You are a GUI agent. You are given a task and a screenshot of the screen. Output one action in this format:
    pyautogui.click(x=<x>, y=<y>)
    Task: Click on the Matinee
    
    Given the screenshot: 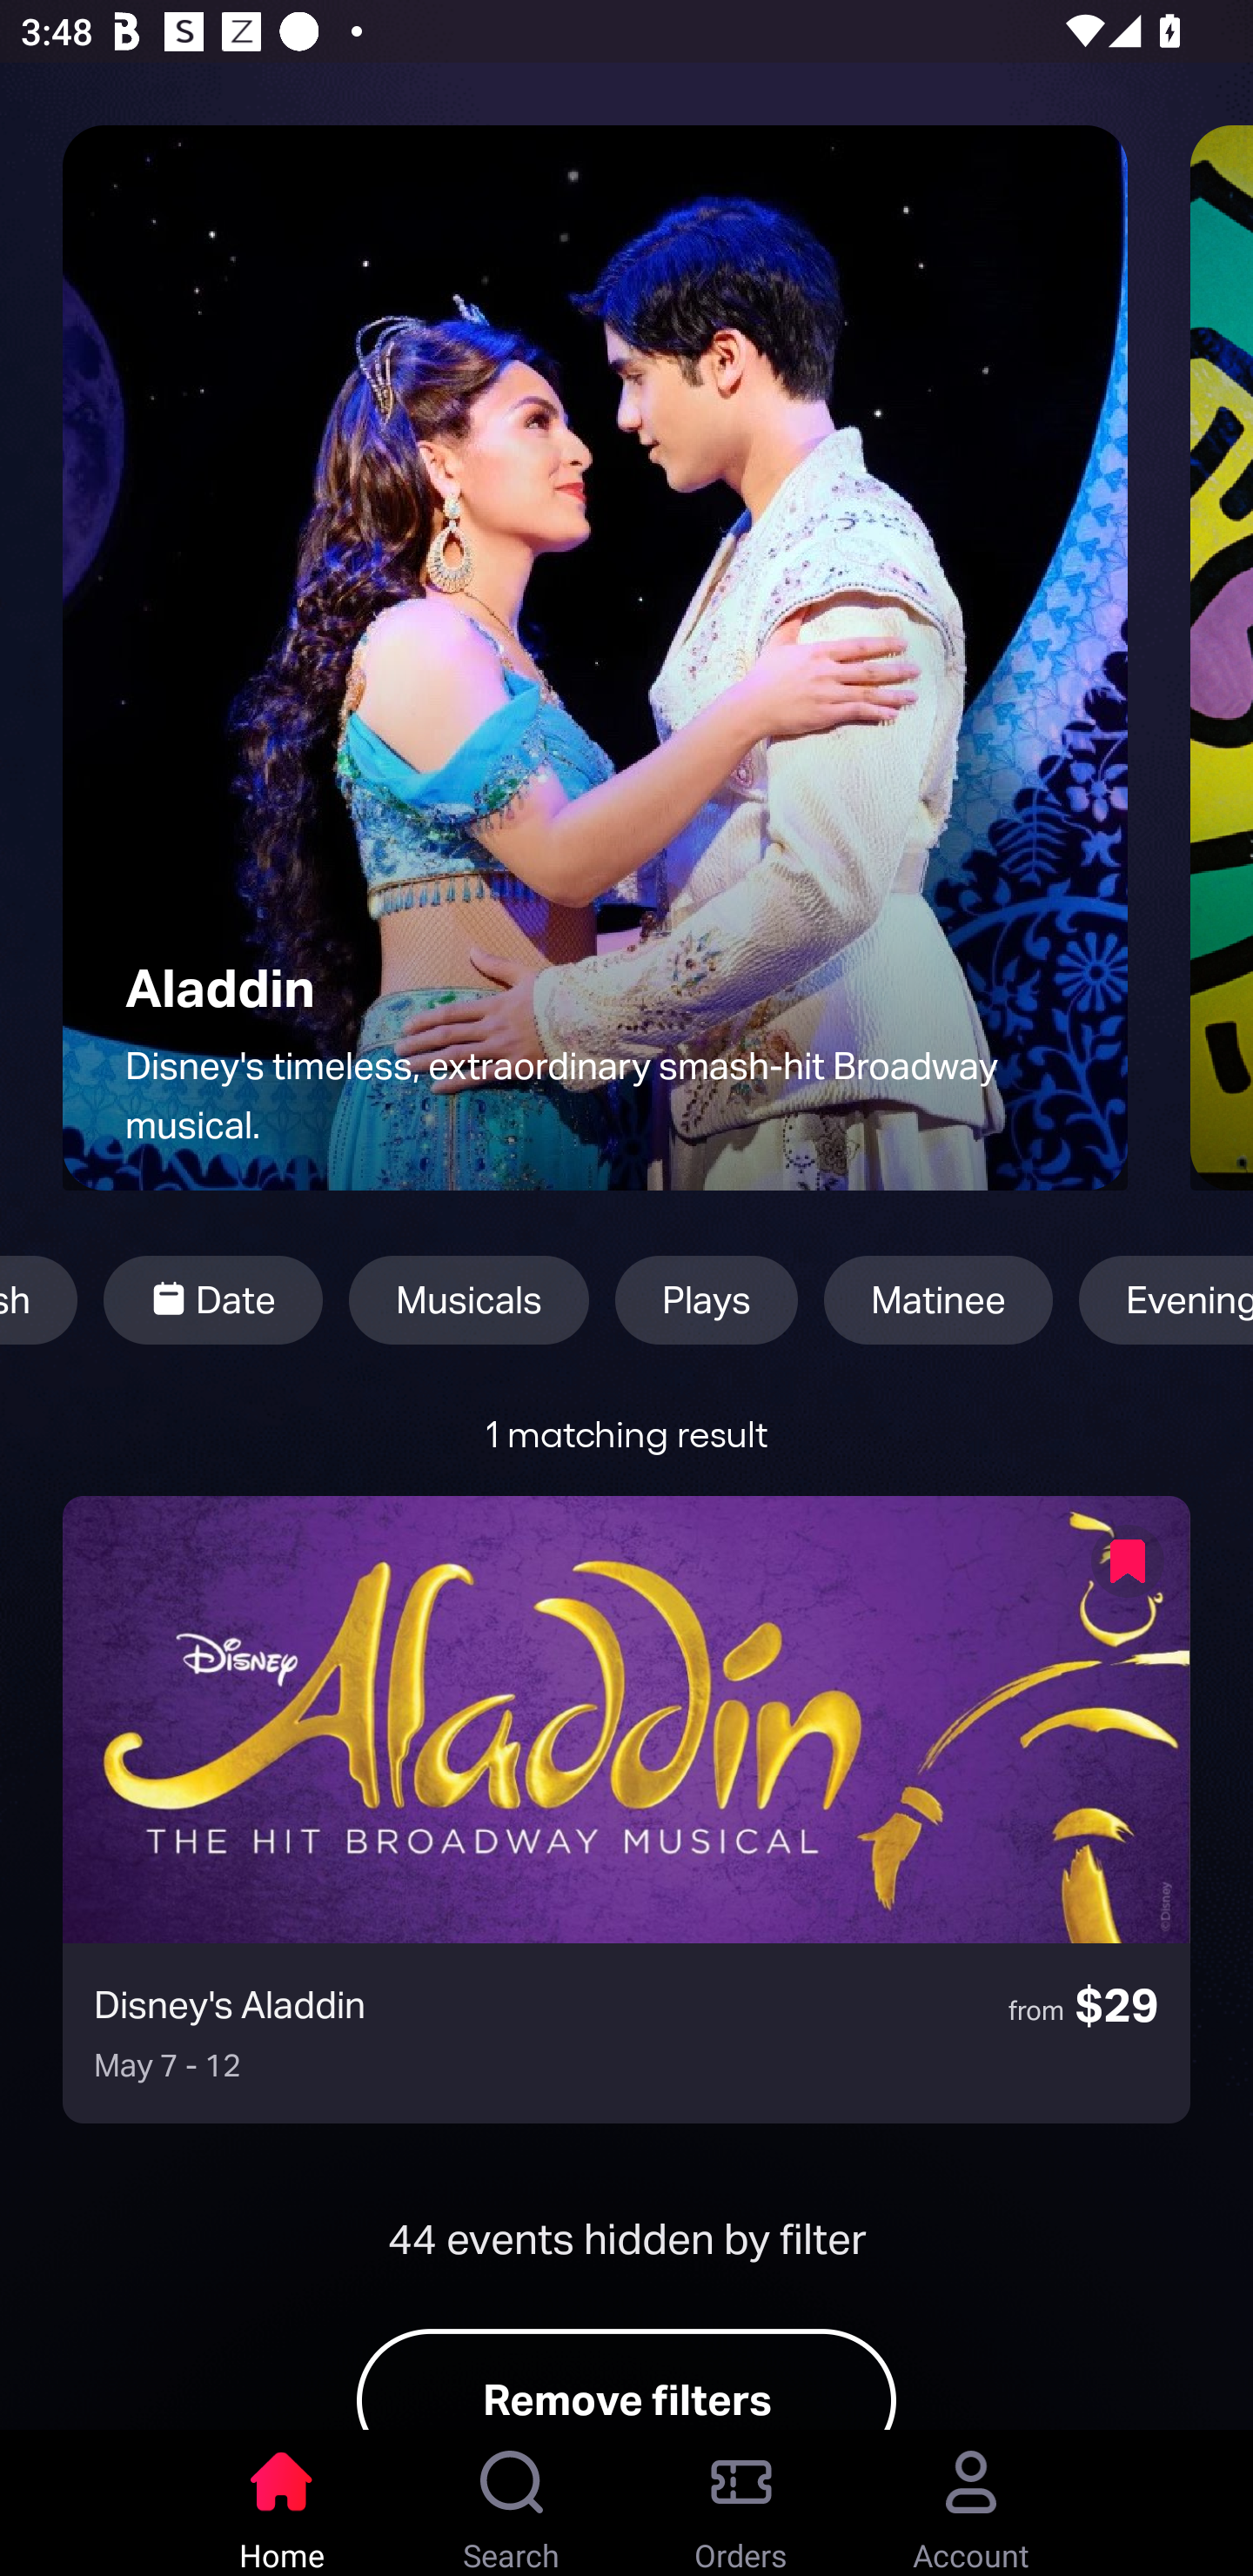 What is the action you would take?
    pyautogui.click(x=938, y=1300)
    